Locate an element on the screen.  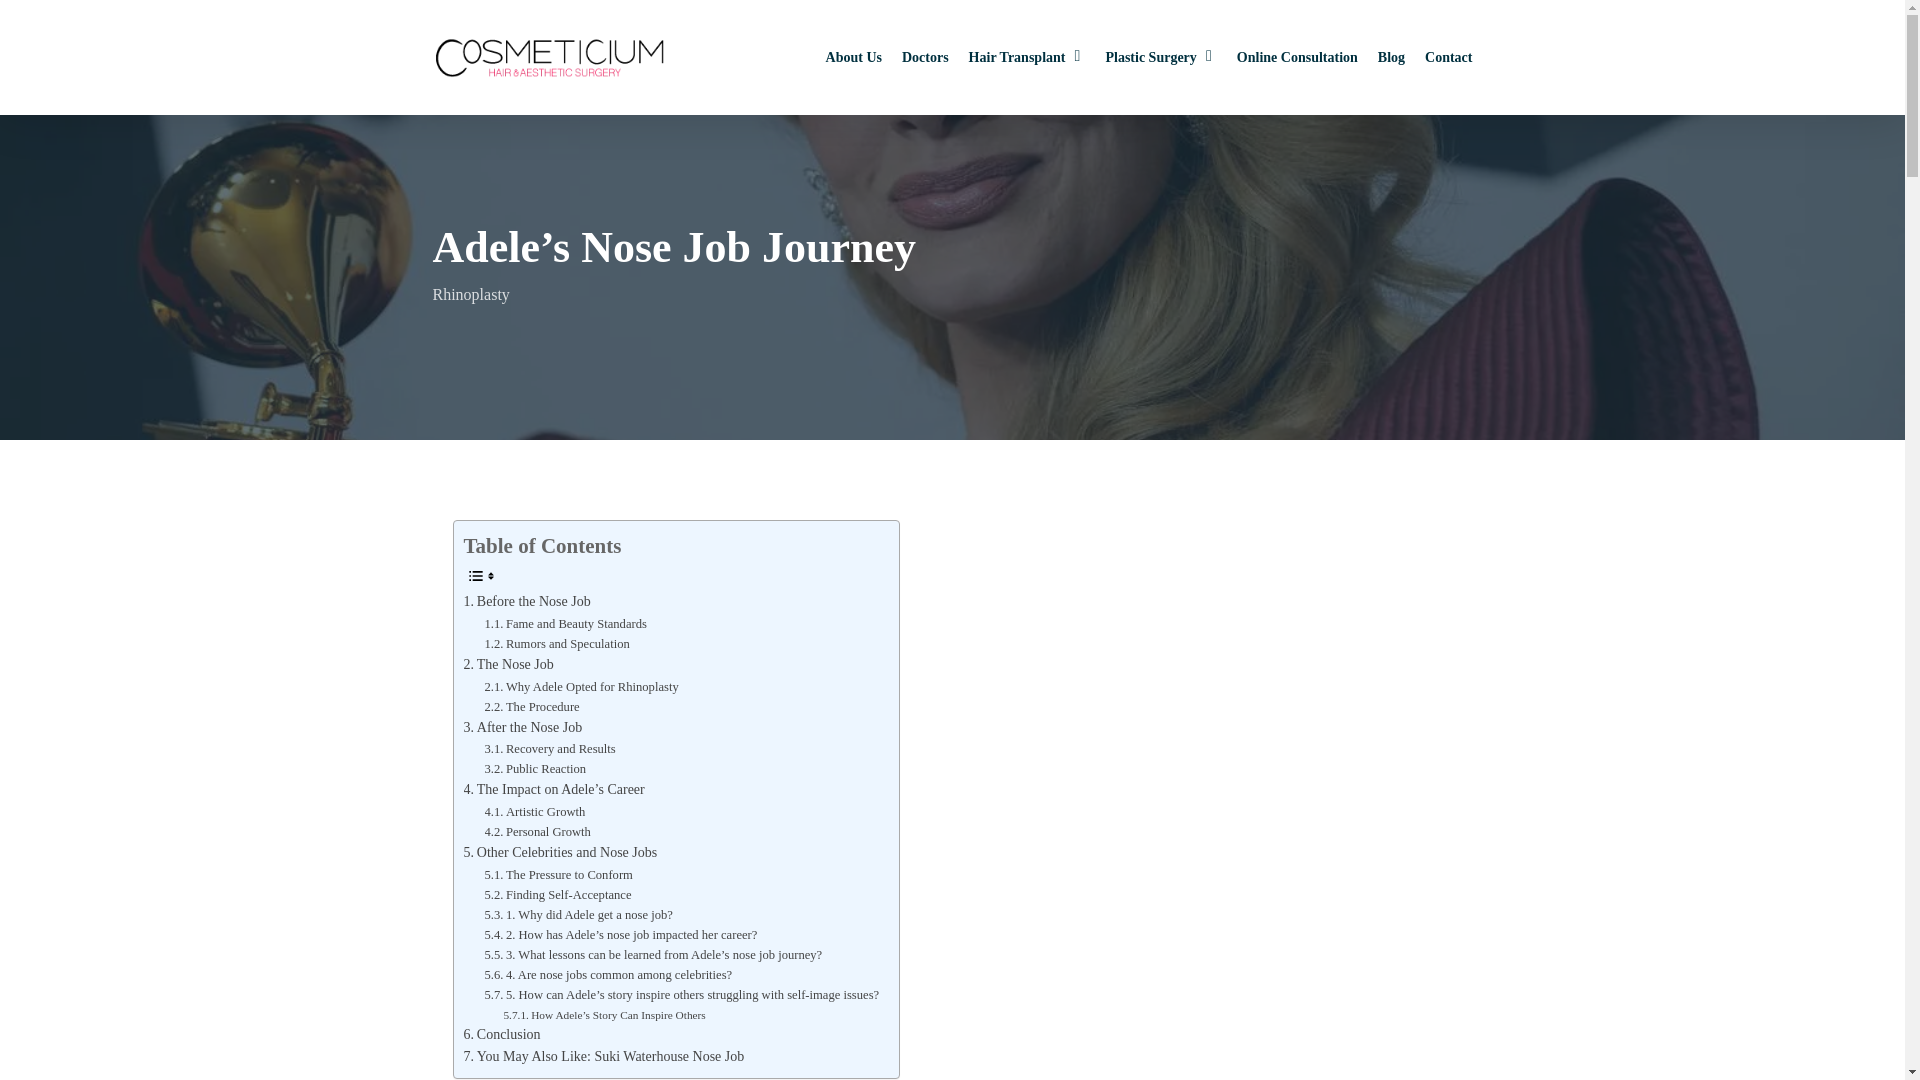
Why Adele Opted for Rhinoplasty is located at coordinates (580, 686).